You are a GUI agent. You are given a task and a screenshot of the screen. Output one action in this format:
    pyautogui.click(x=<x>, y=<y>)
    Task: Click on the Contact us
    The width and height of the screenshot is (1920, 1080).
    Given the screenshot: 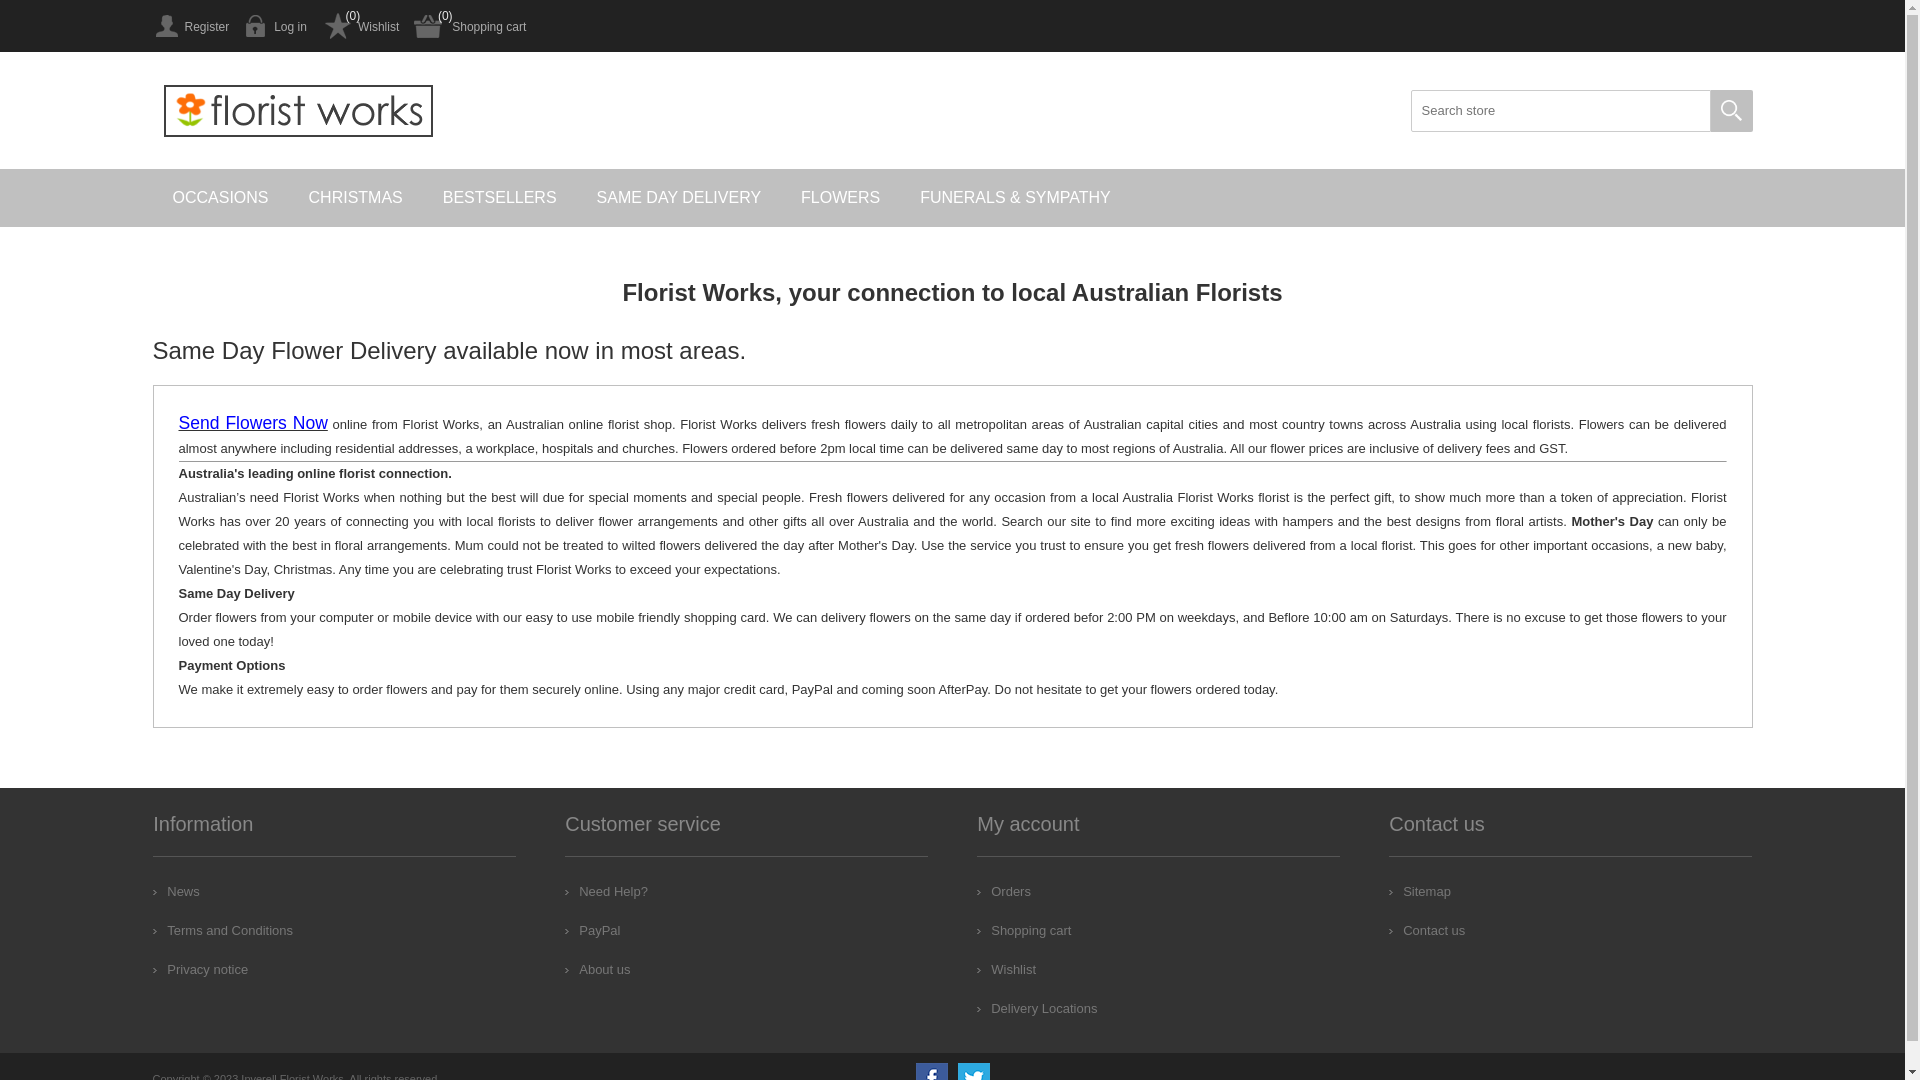 What is the action you would take?
    pyautogui.click(x=1427, y=930)
    